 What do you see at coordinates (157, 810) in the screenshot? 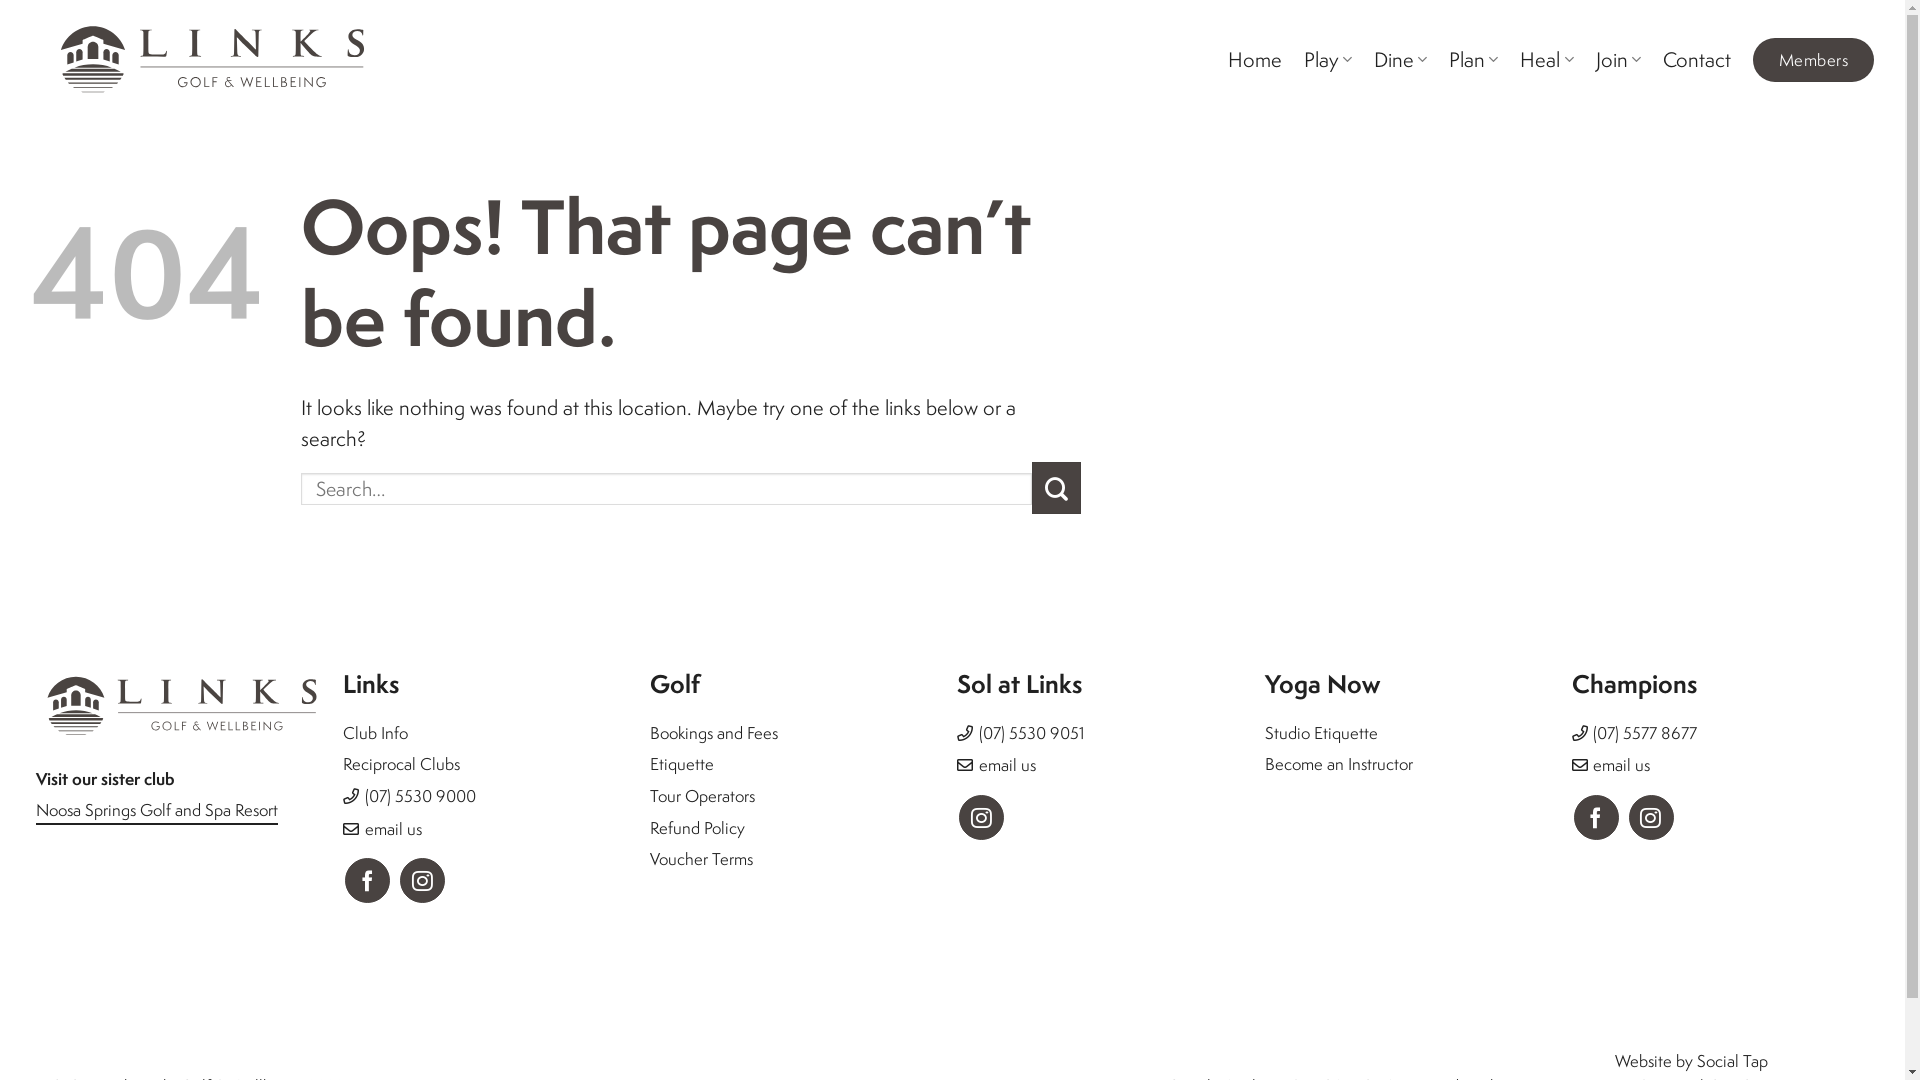
I see `Noosa Springs Golf and Spa Resort` at bounding box center [157, 810].